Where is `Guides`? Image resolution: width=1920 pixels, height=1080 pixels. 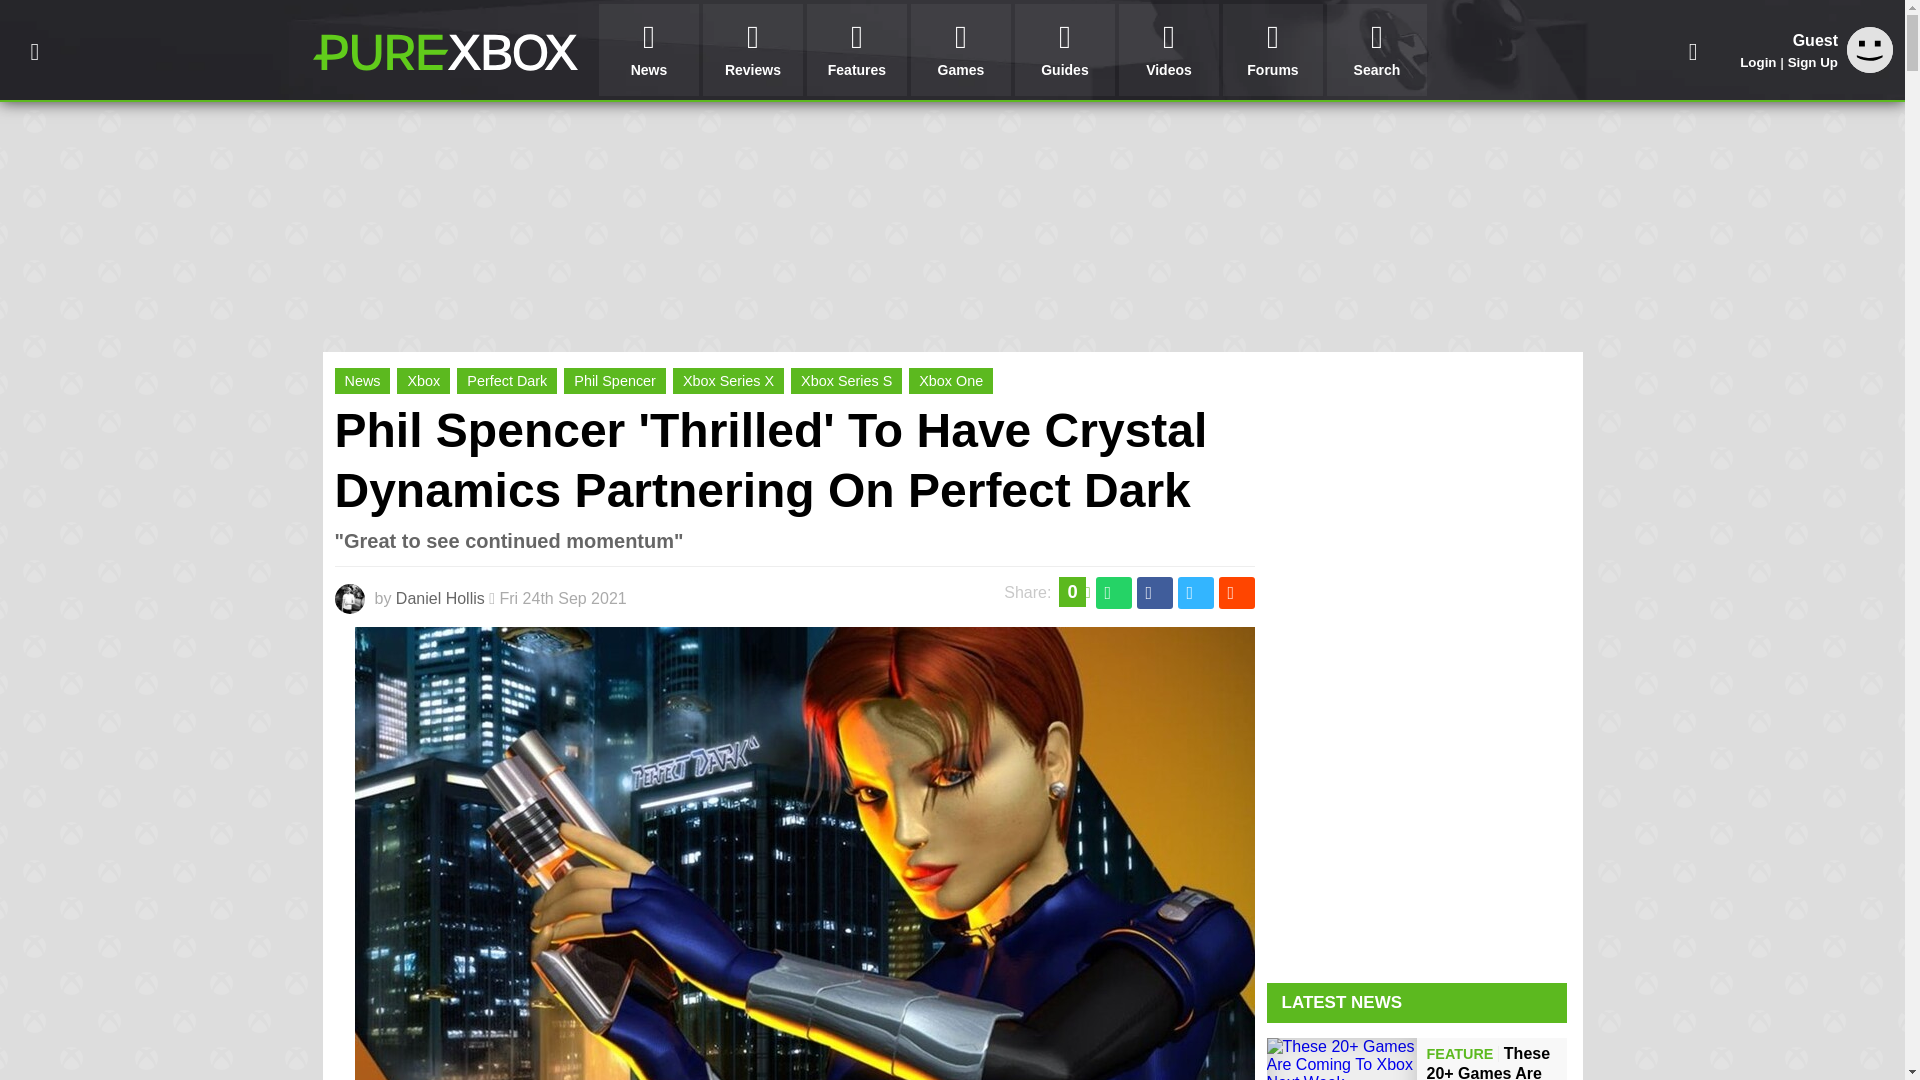
Guides is located at coordinates (1065, 50).